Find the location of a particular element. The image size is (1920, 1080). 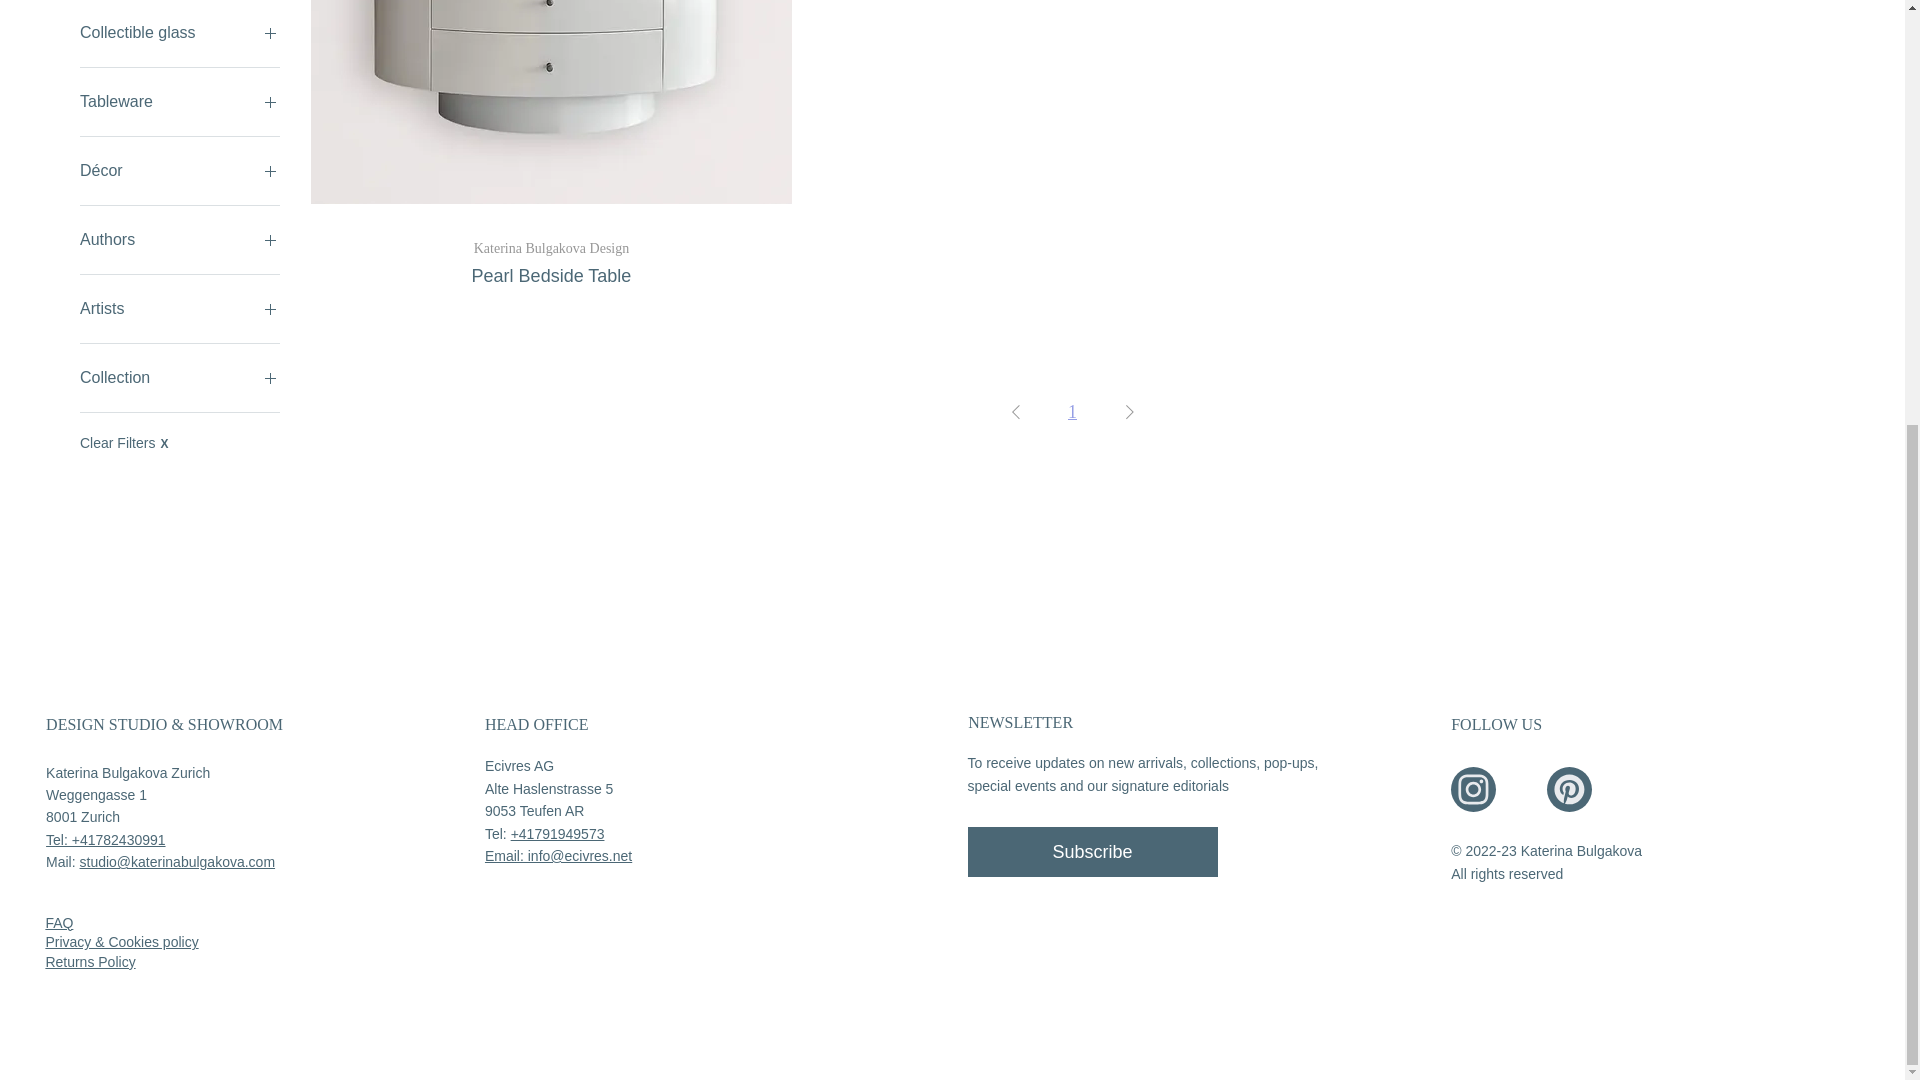

Clear FiltersX is located at coordinates (552, 263).